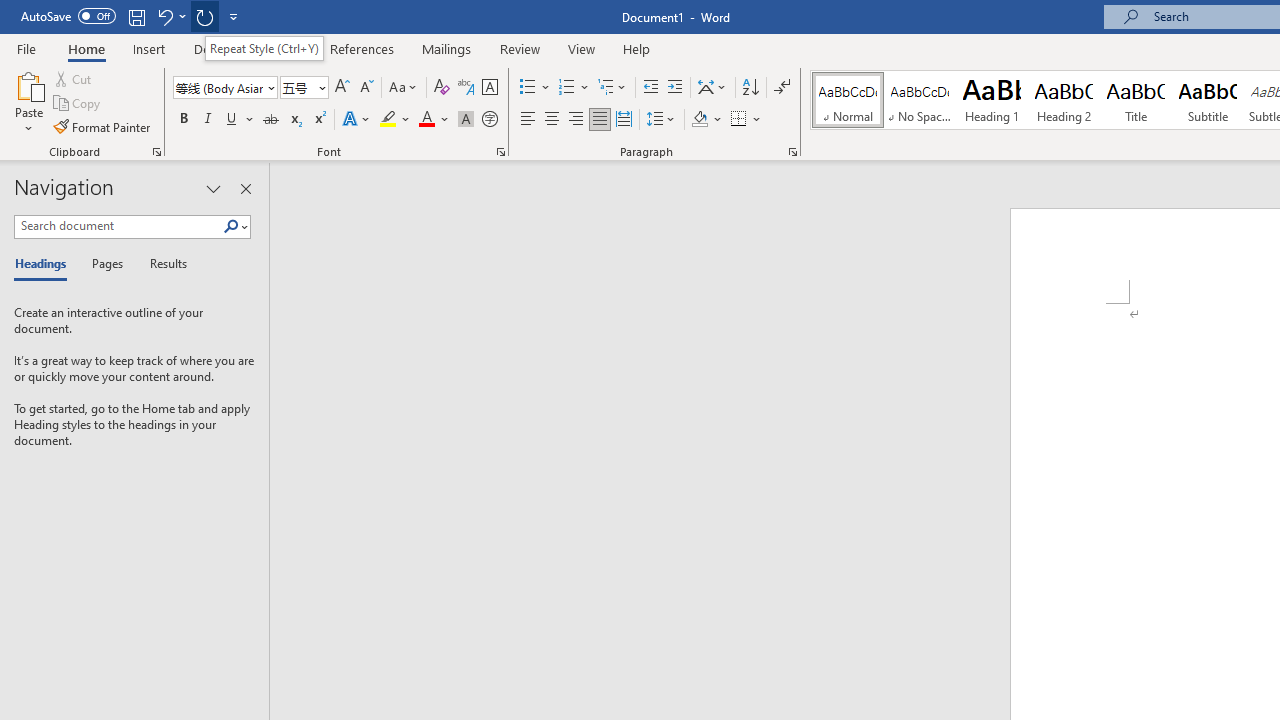  What do you see at coordinates (234, 16) in the screenshot?
I see `Customize Quick Access Toolbar` at bounding box center [234, 16].